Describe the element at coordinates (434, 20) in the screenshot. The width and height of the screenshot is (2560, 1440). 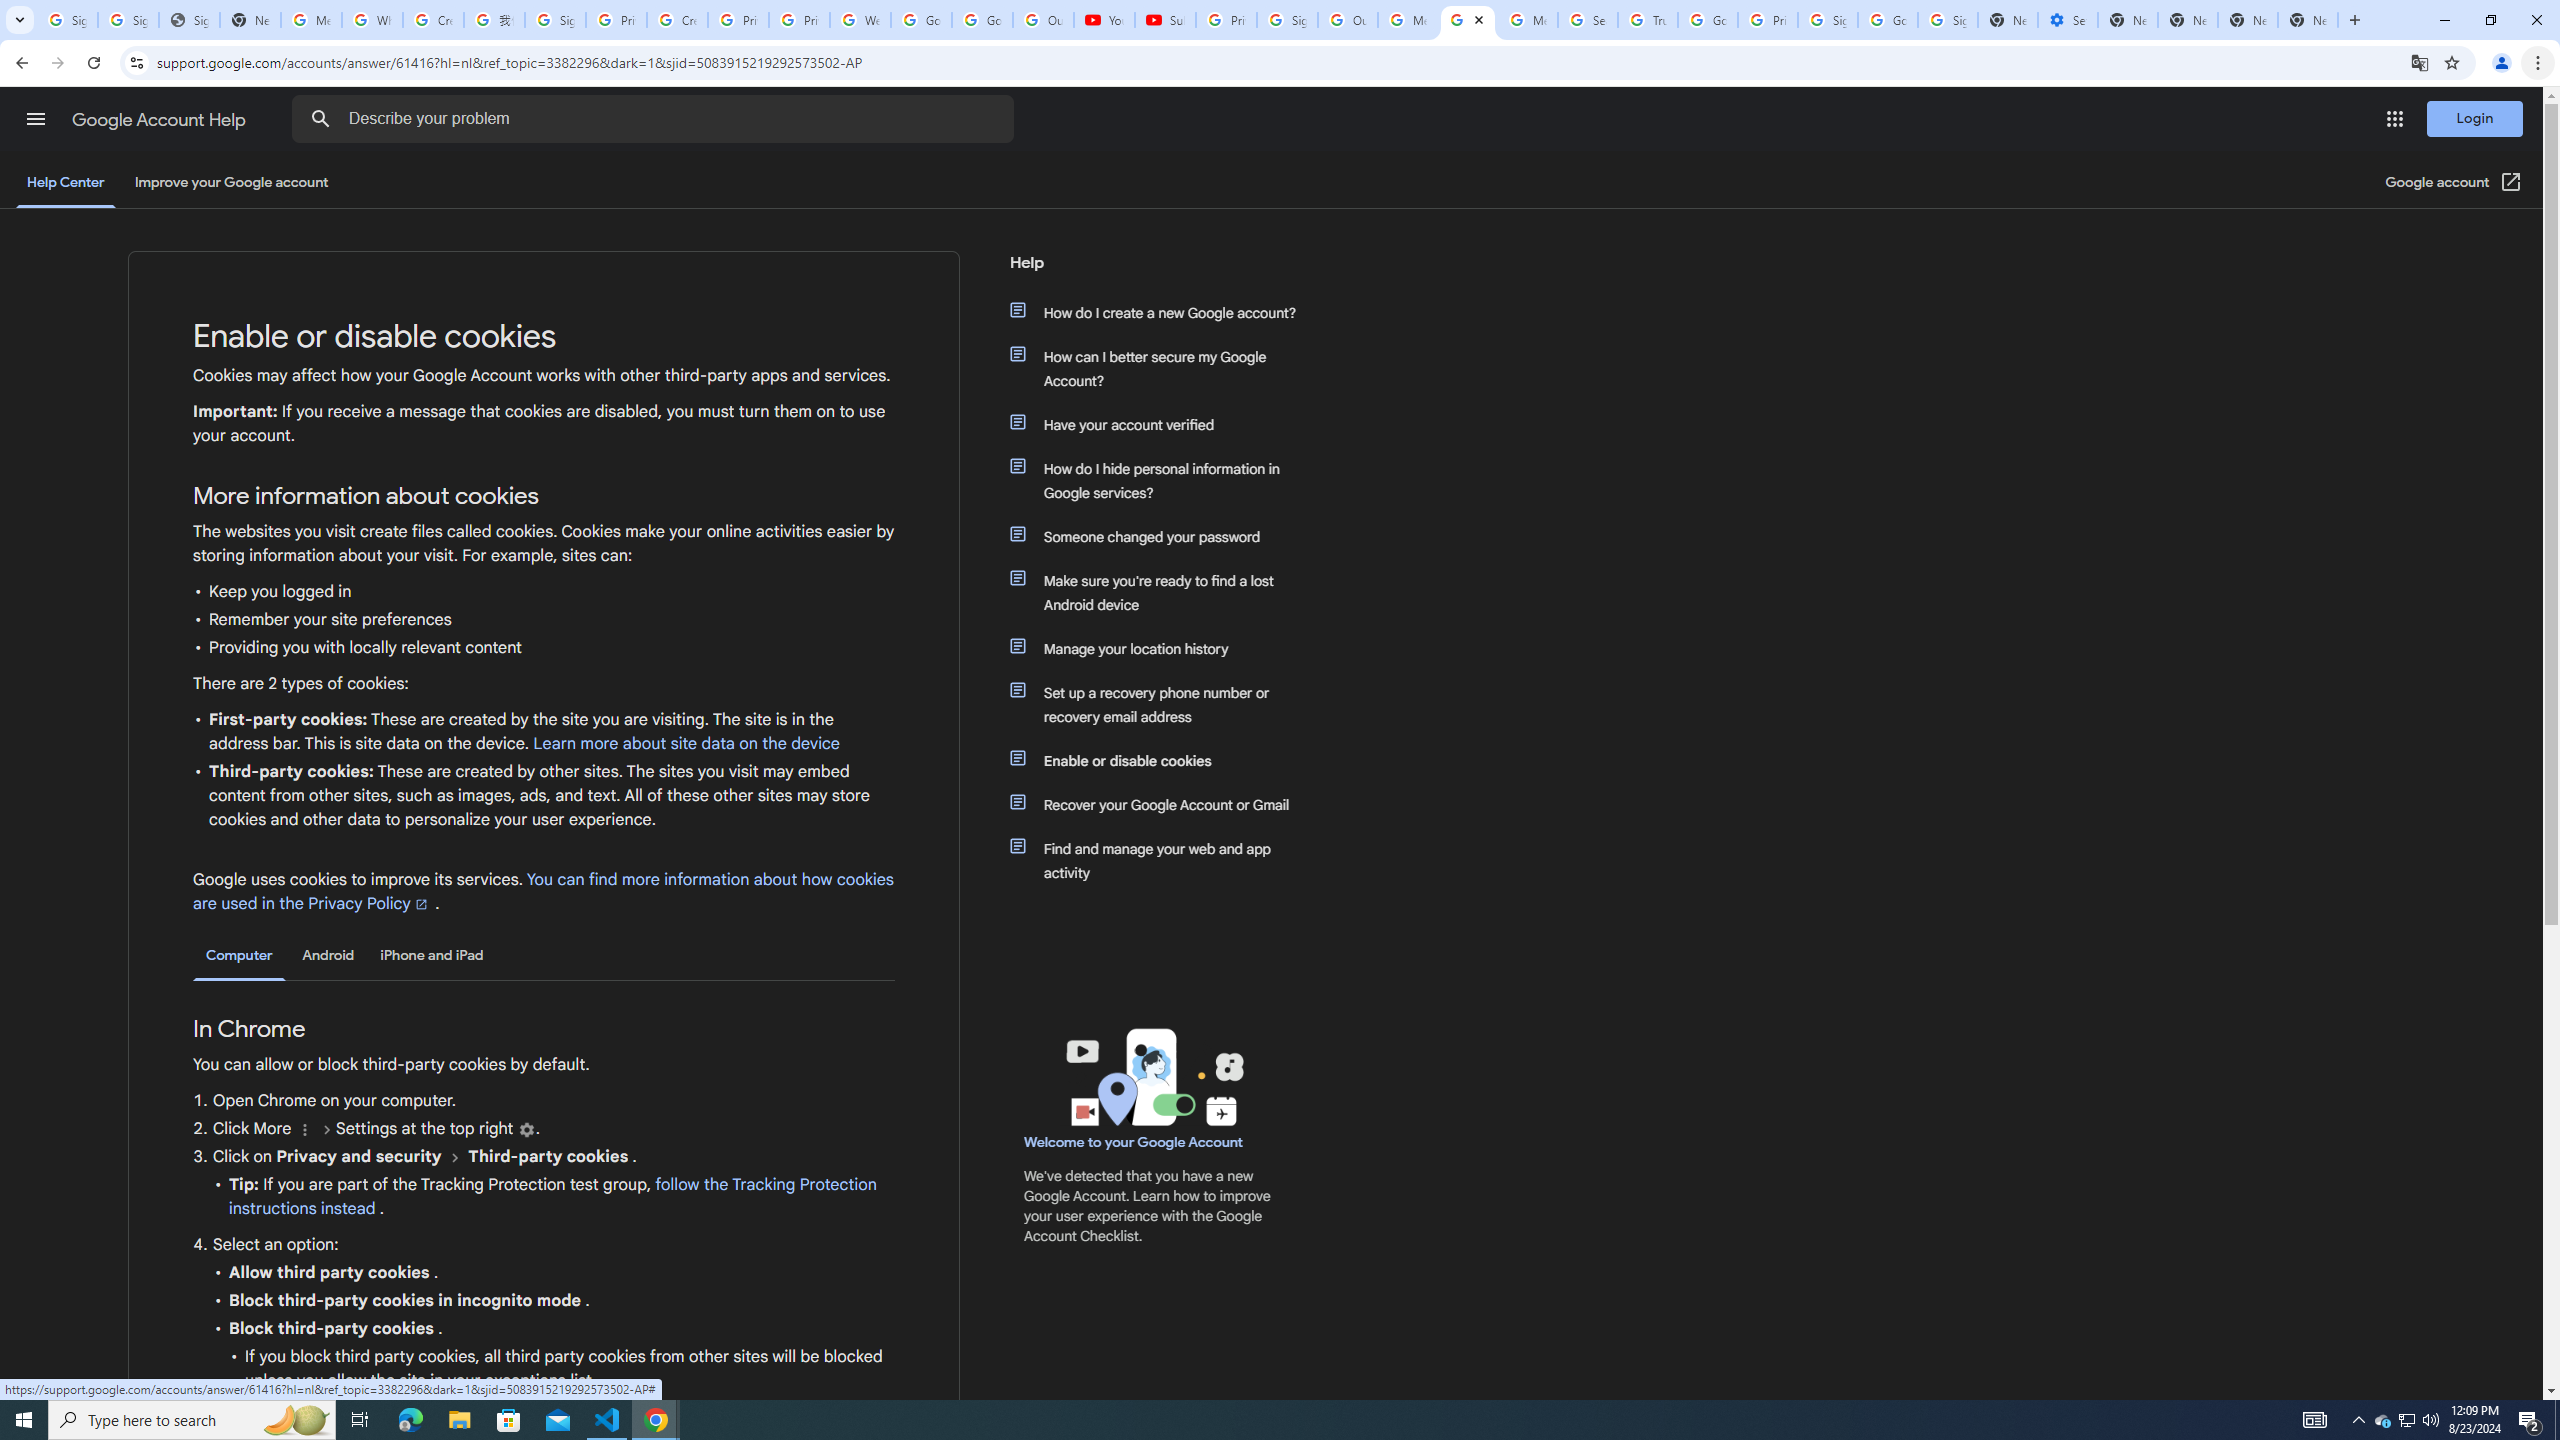
I see `Create your Google Account` at that location.